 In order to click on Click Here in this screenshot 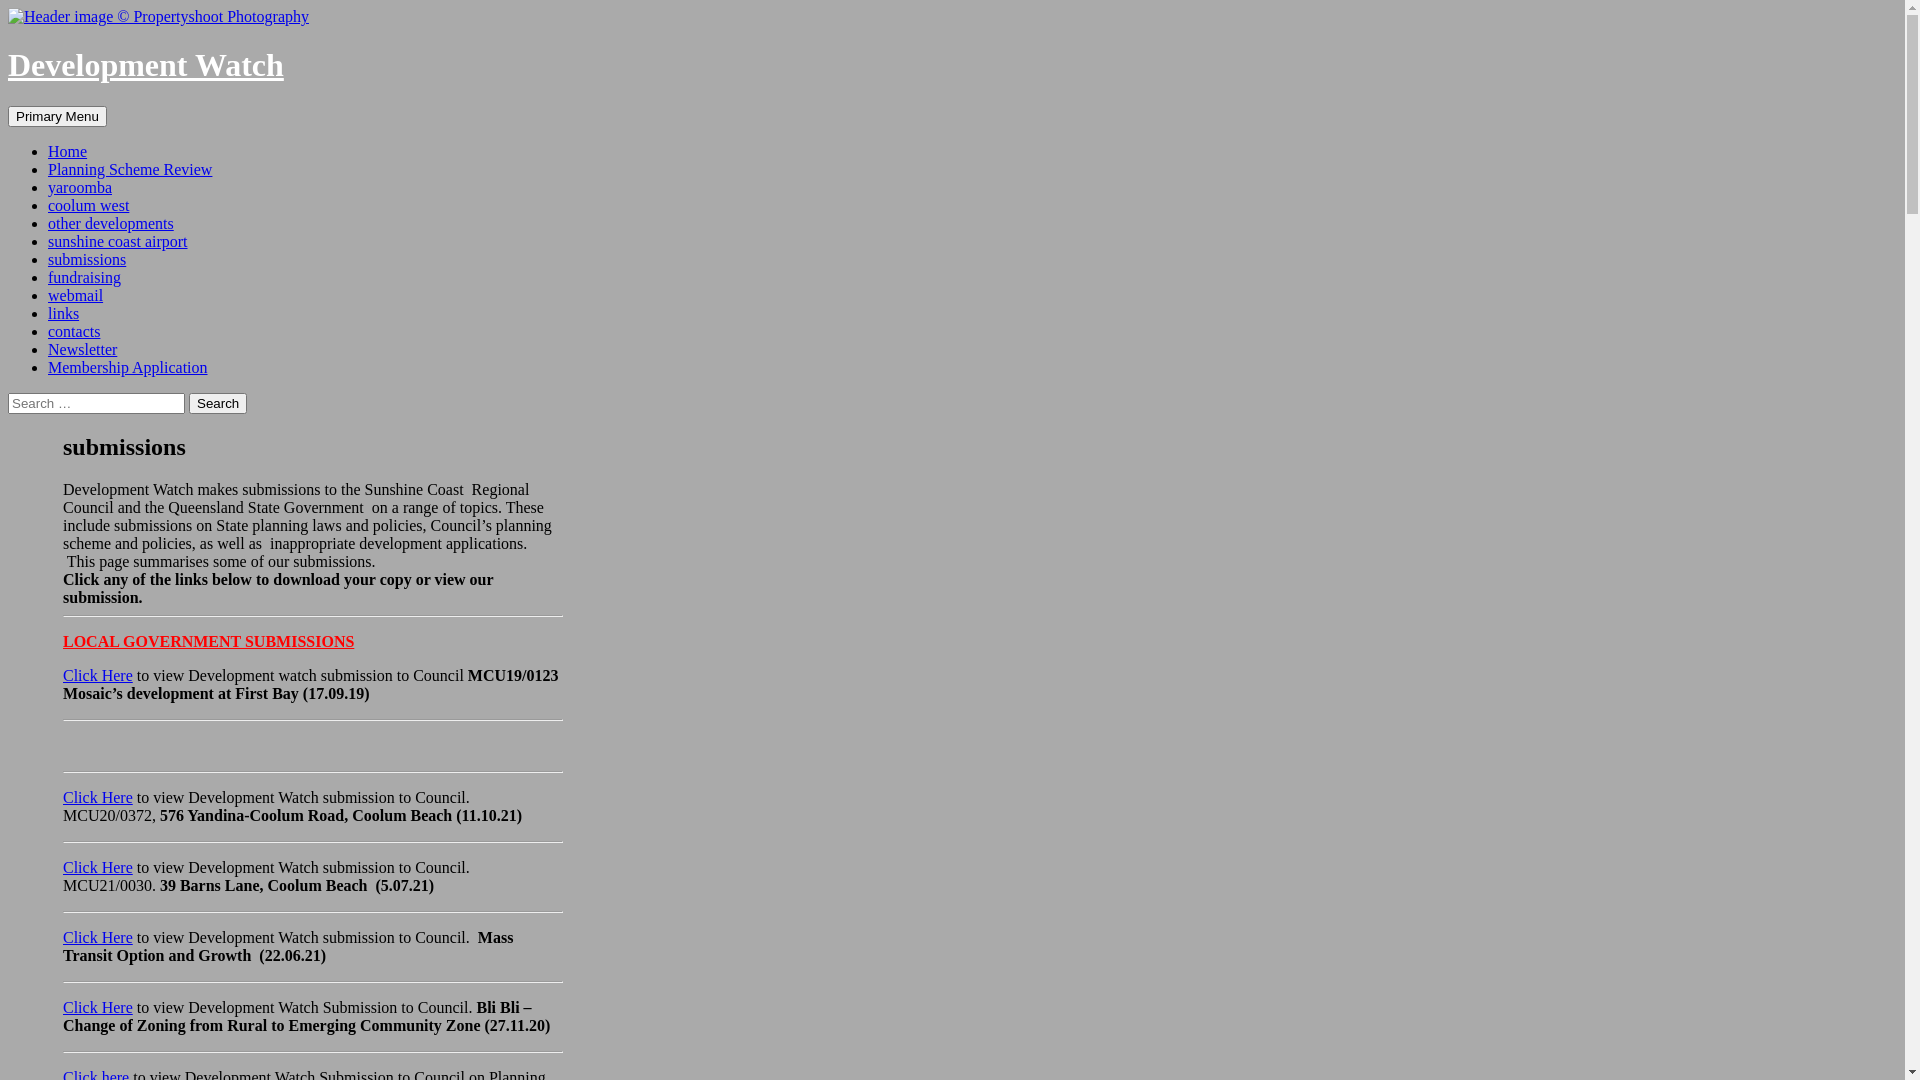, I will do `click(98, 868)`.